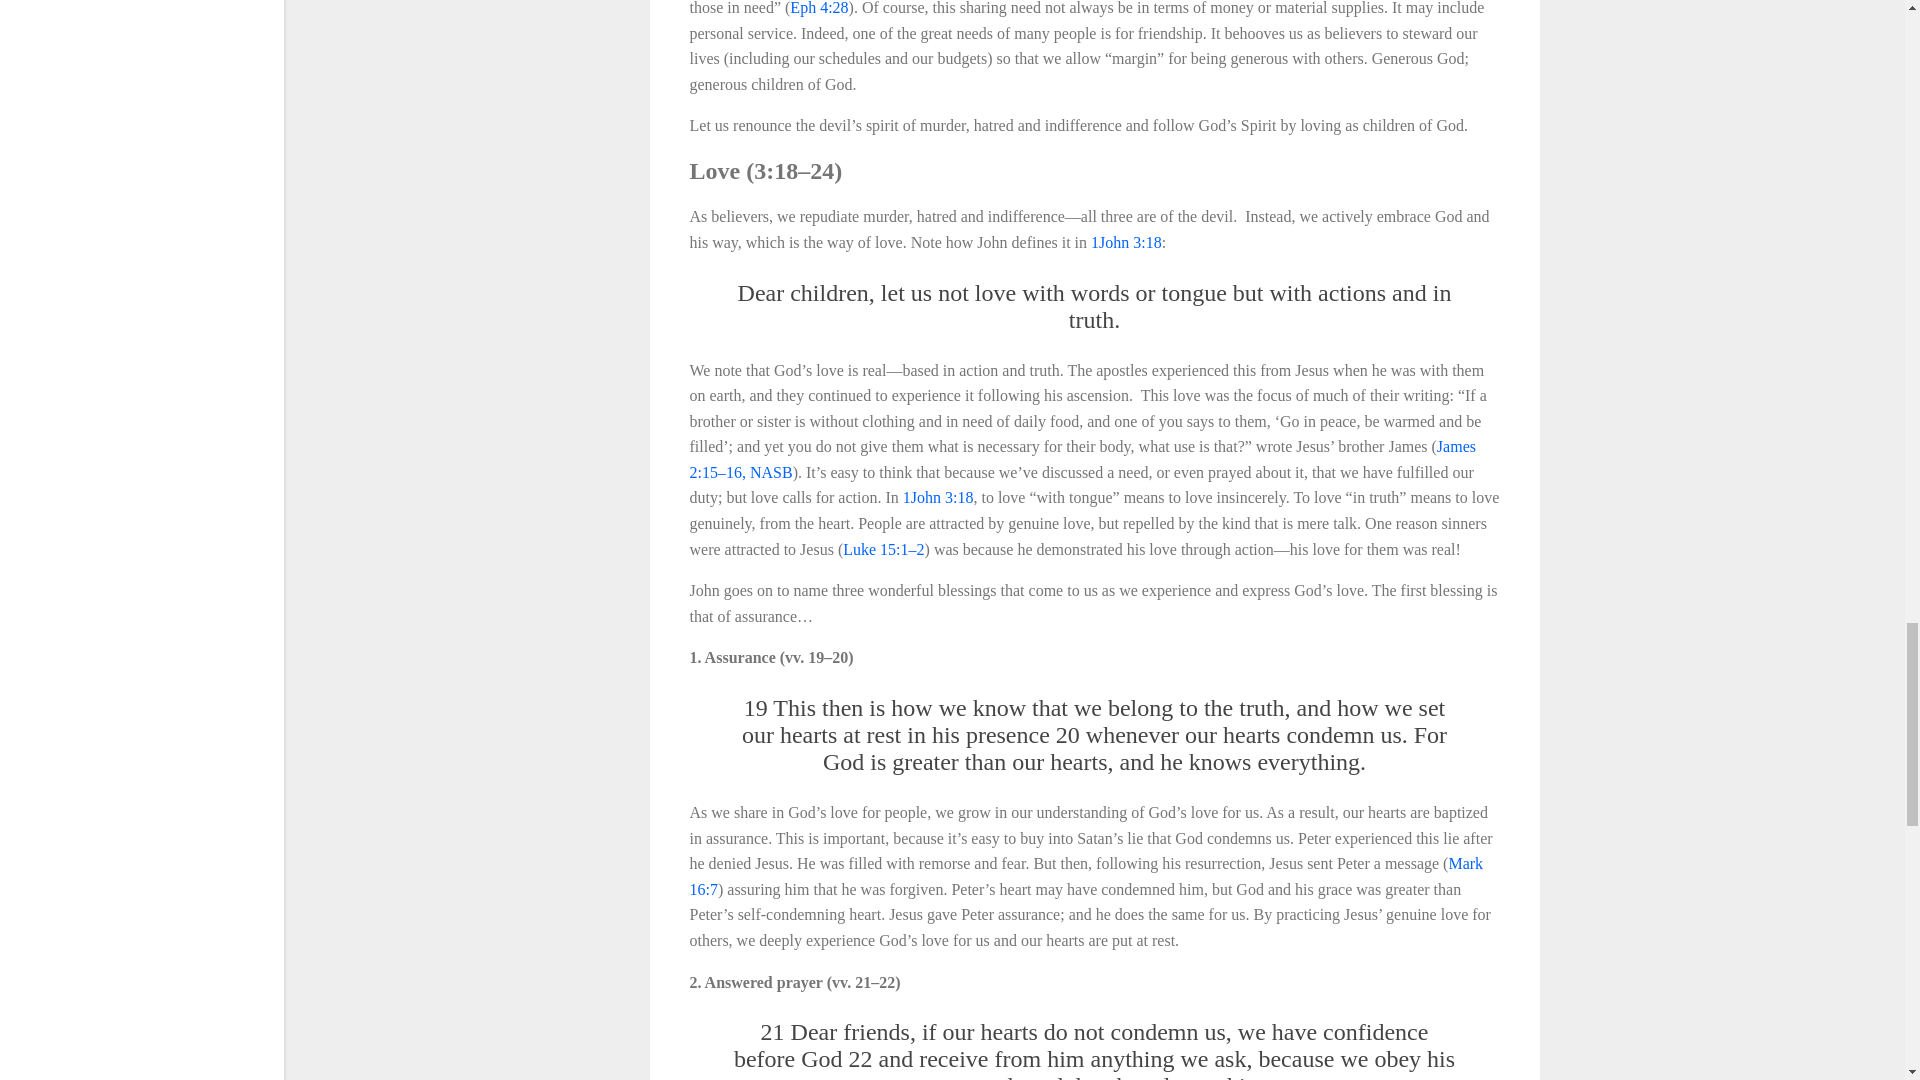 This screenshot has height=1080, width=1920. What do you see at coordinates (1126, 242) in the screenshot?
I see `1John 3:18` at bounding box center [1126, 242].